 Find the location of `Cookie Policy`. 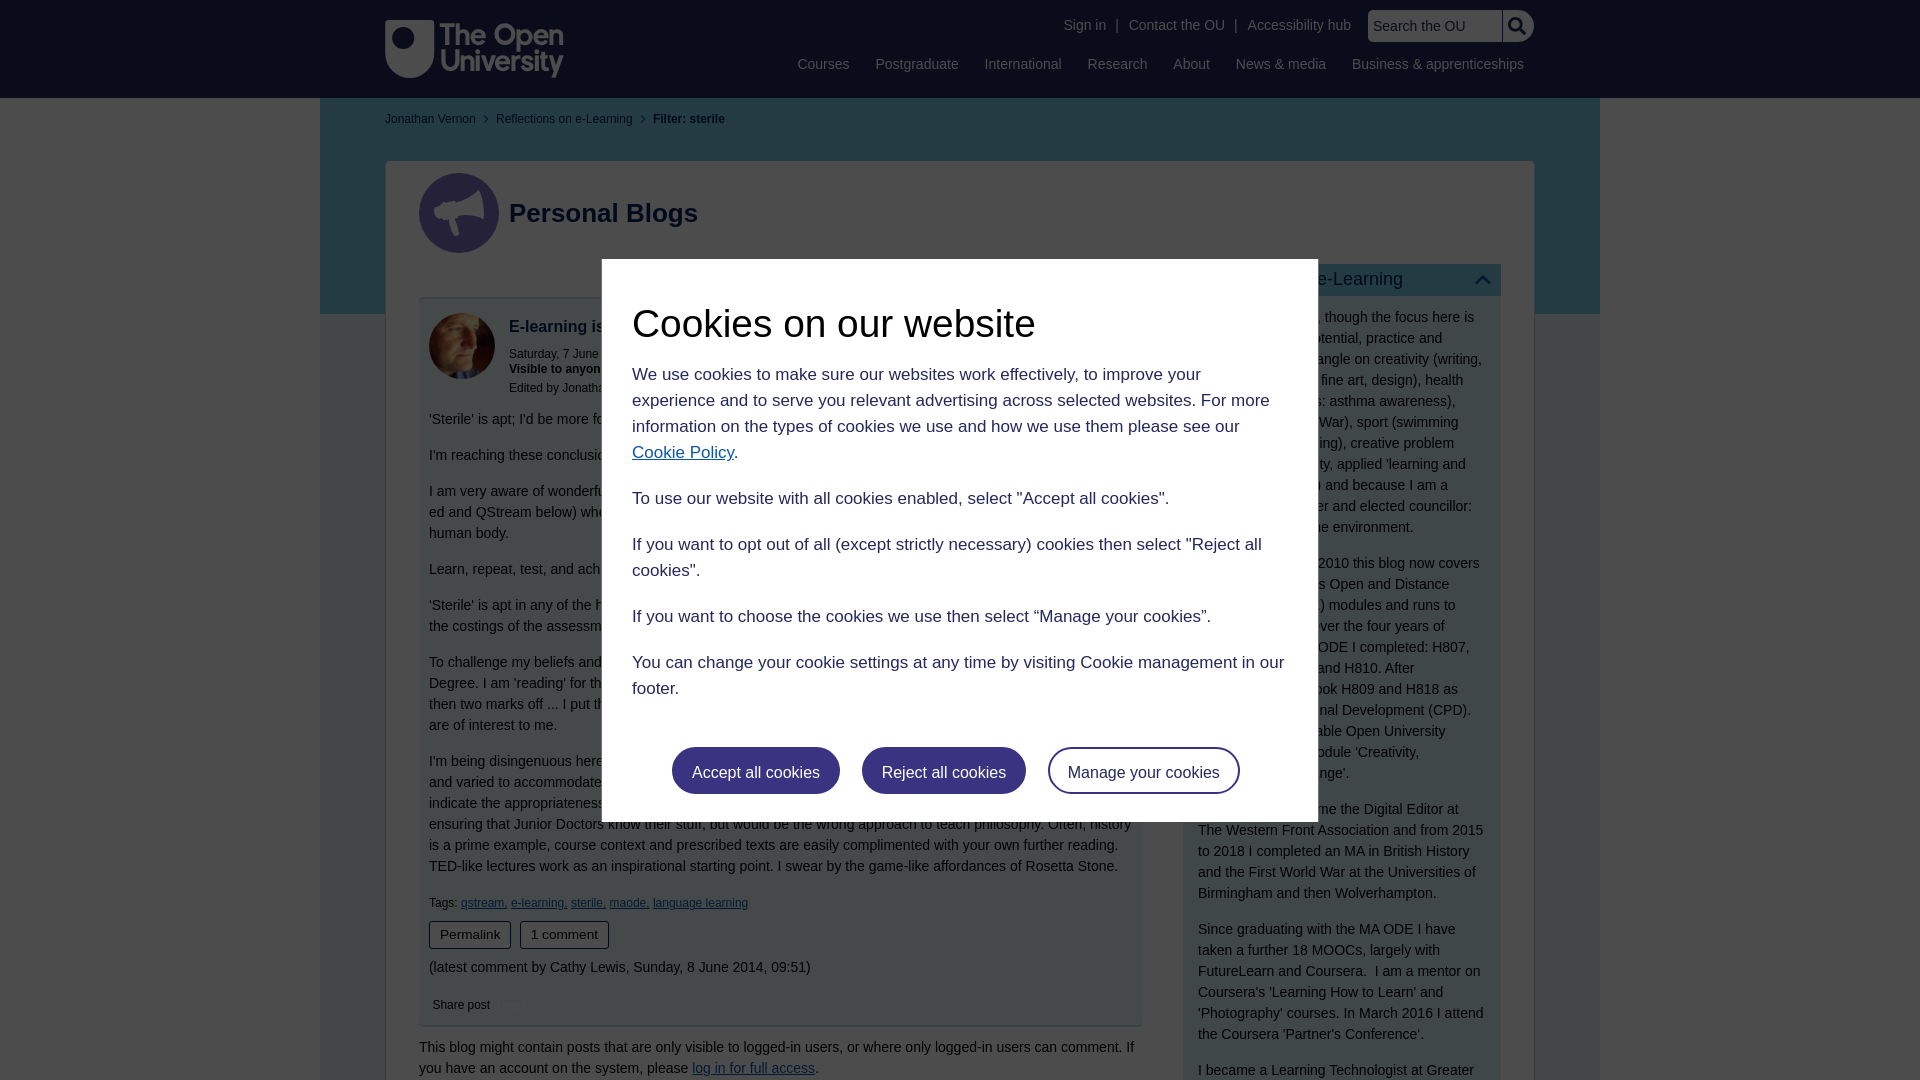

Cookie Policy is located at coordinates (682, 452).